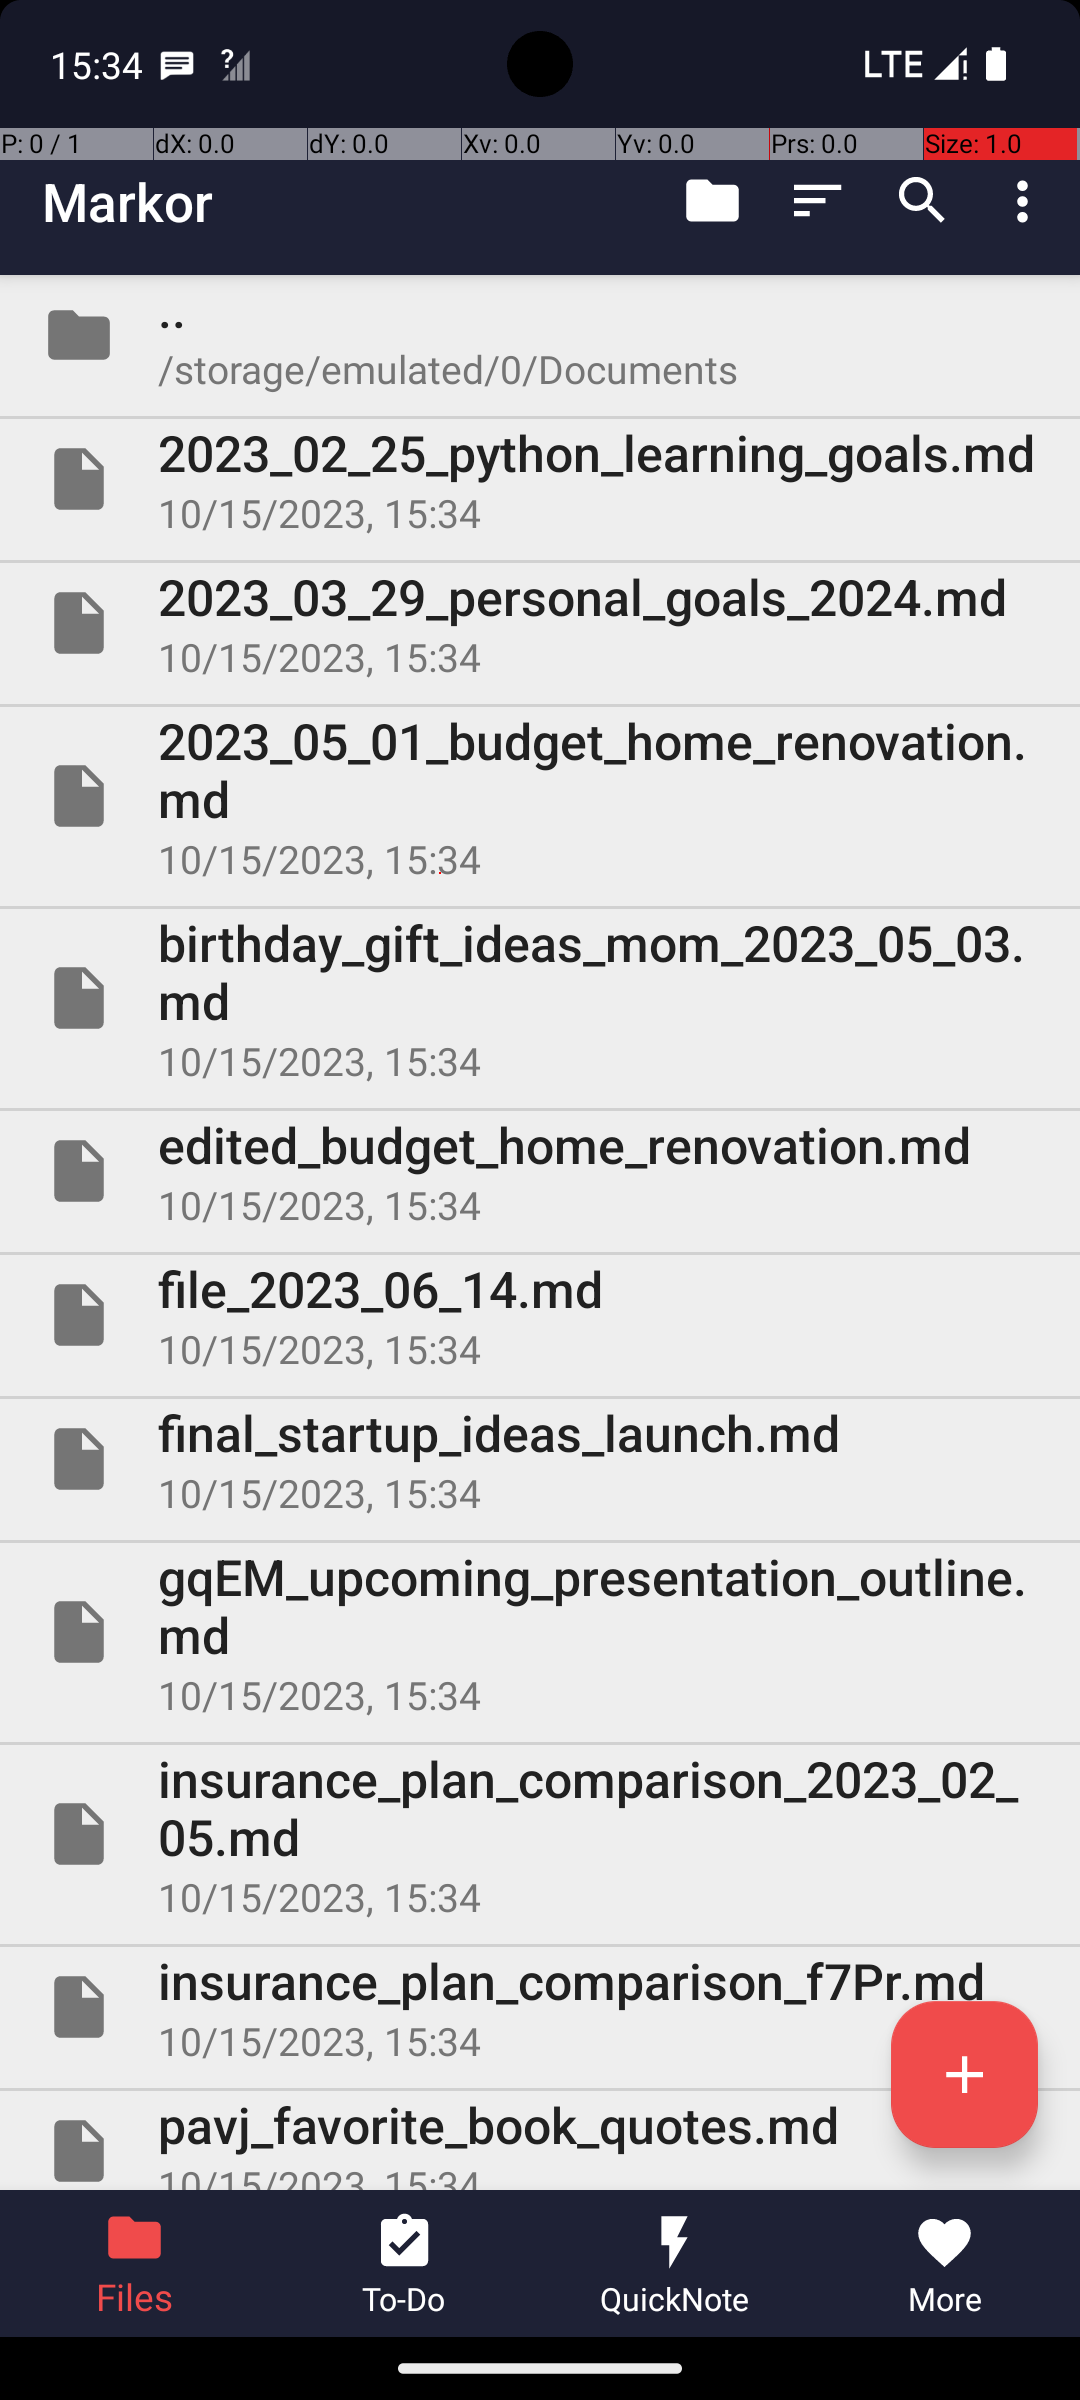 This screenshot has height=2400, width=1080. Describe the element at coordinates (540, 1459) in the screenshot. I see `File final_startup_ideas_launch.md ` at that location.